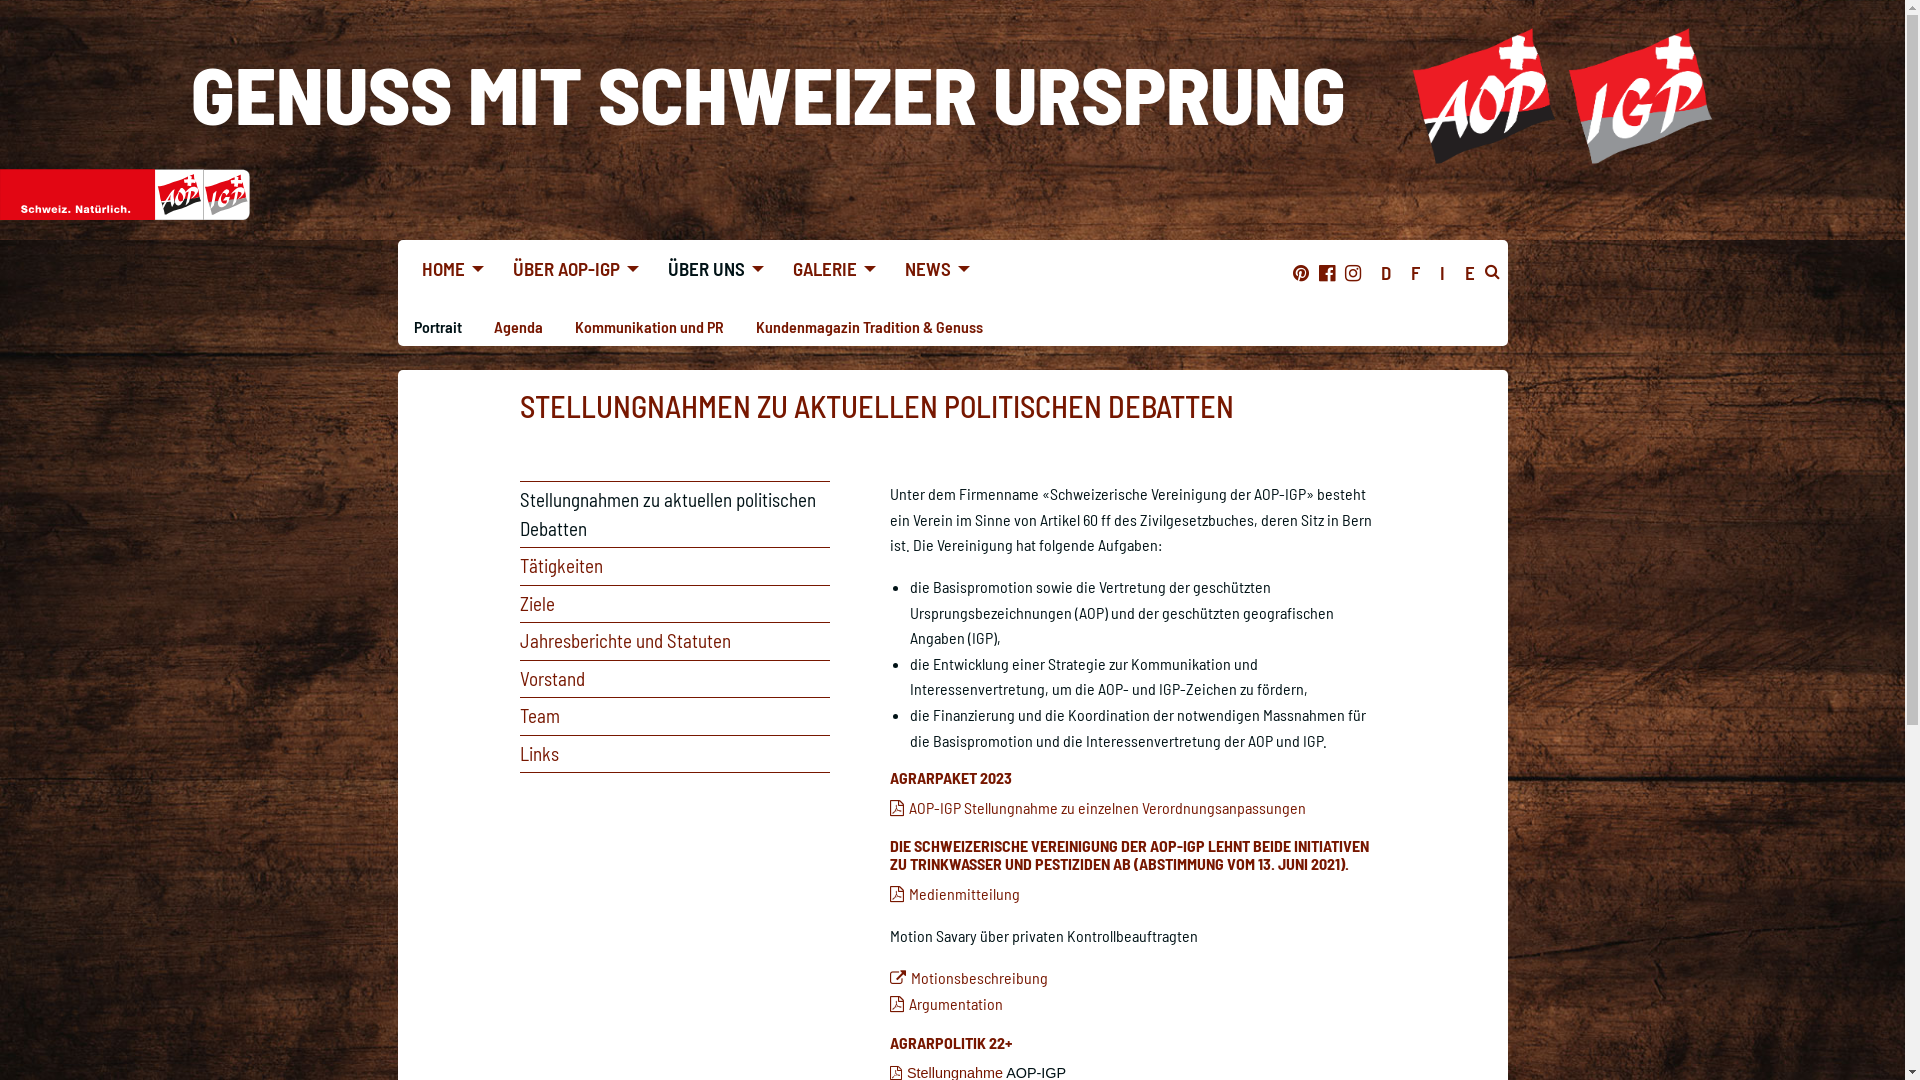 Image resolution: width=1920 pixels, height=1080 pixels. I want to click on Stellungnahmen zu aktuellen politischen Debatten, so click(675, 514).